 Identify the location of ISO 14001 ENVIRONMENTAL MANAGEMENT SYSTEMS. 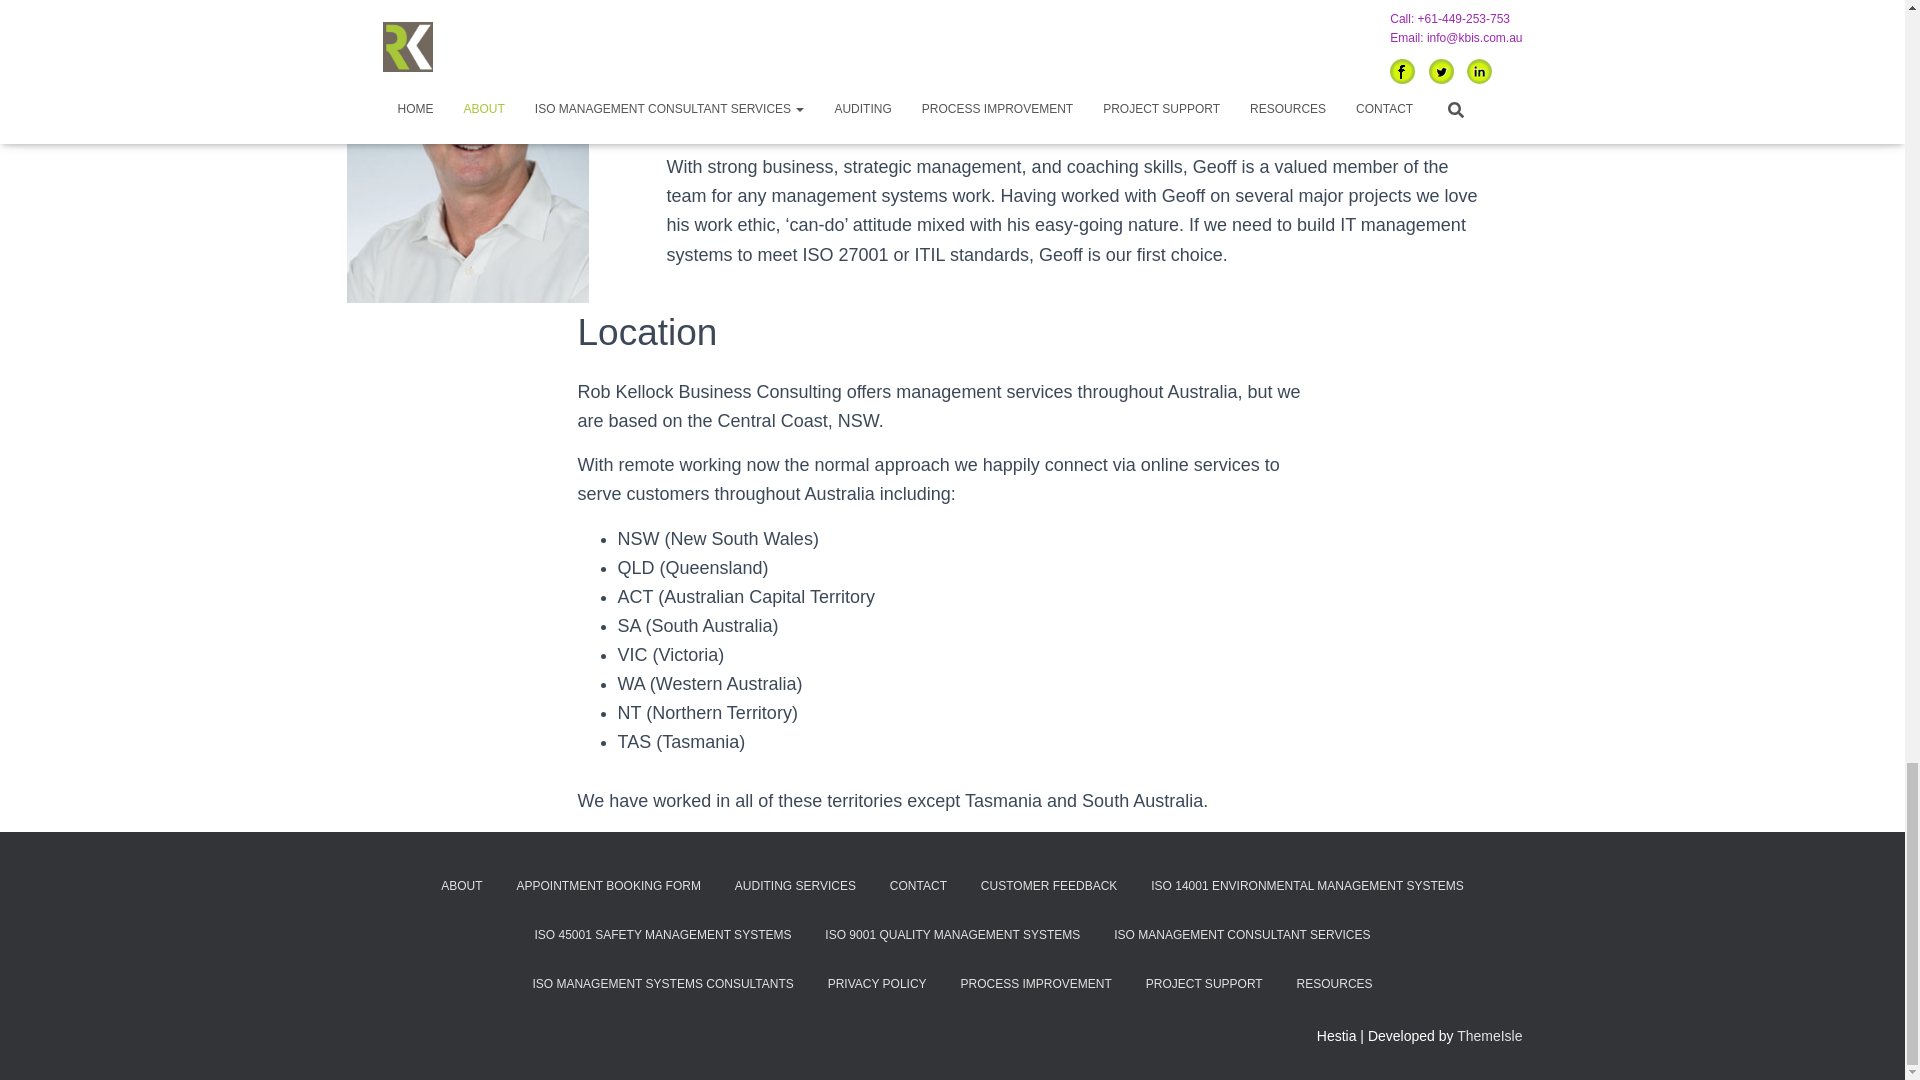
(1307, 885).